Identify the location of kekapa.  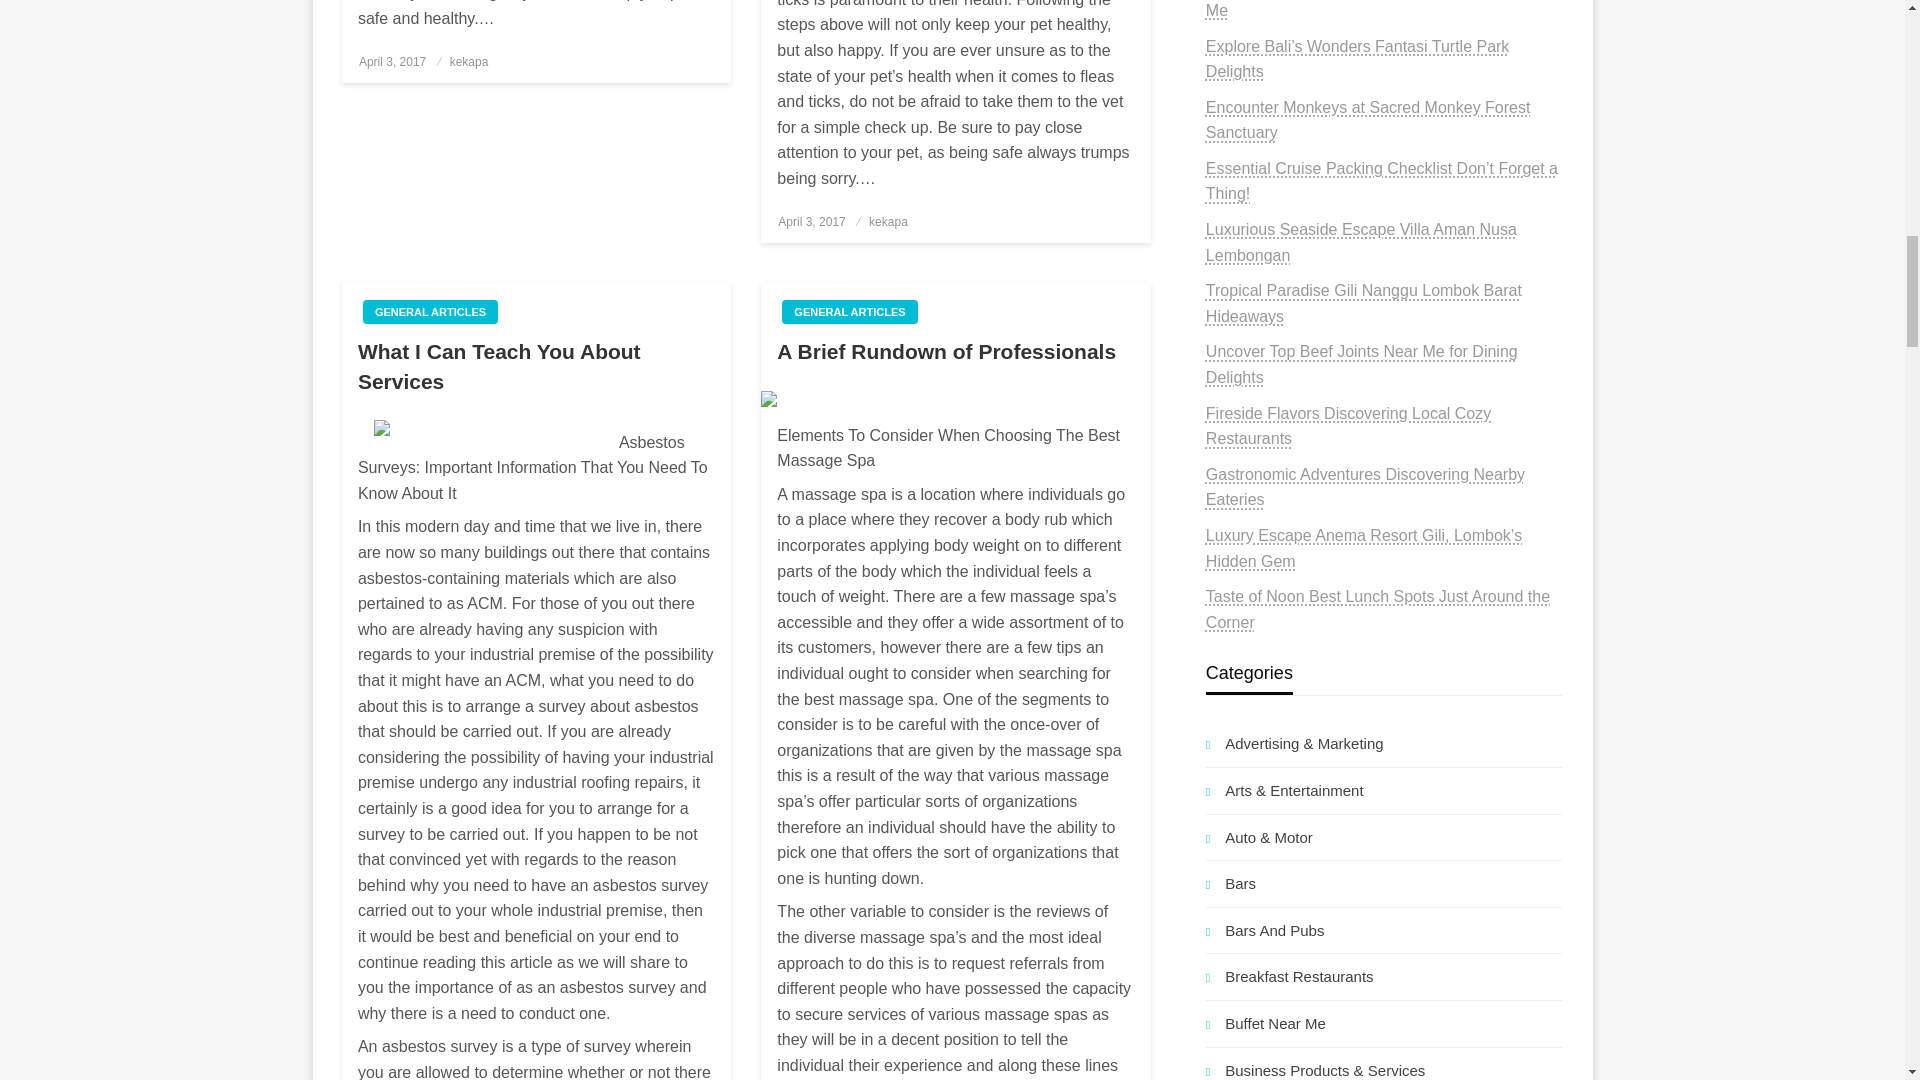
(469, 62).